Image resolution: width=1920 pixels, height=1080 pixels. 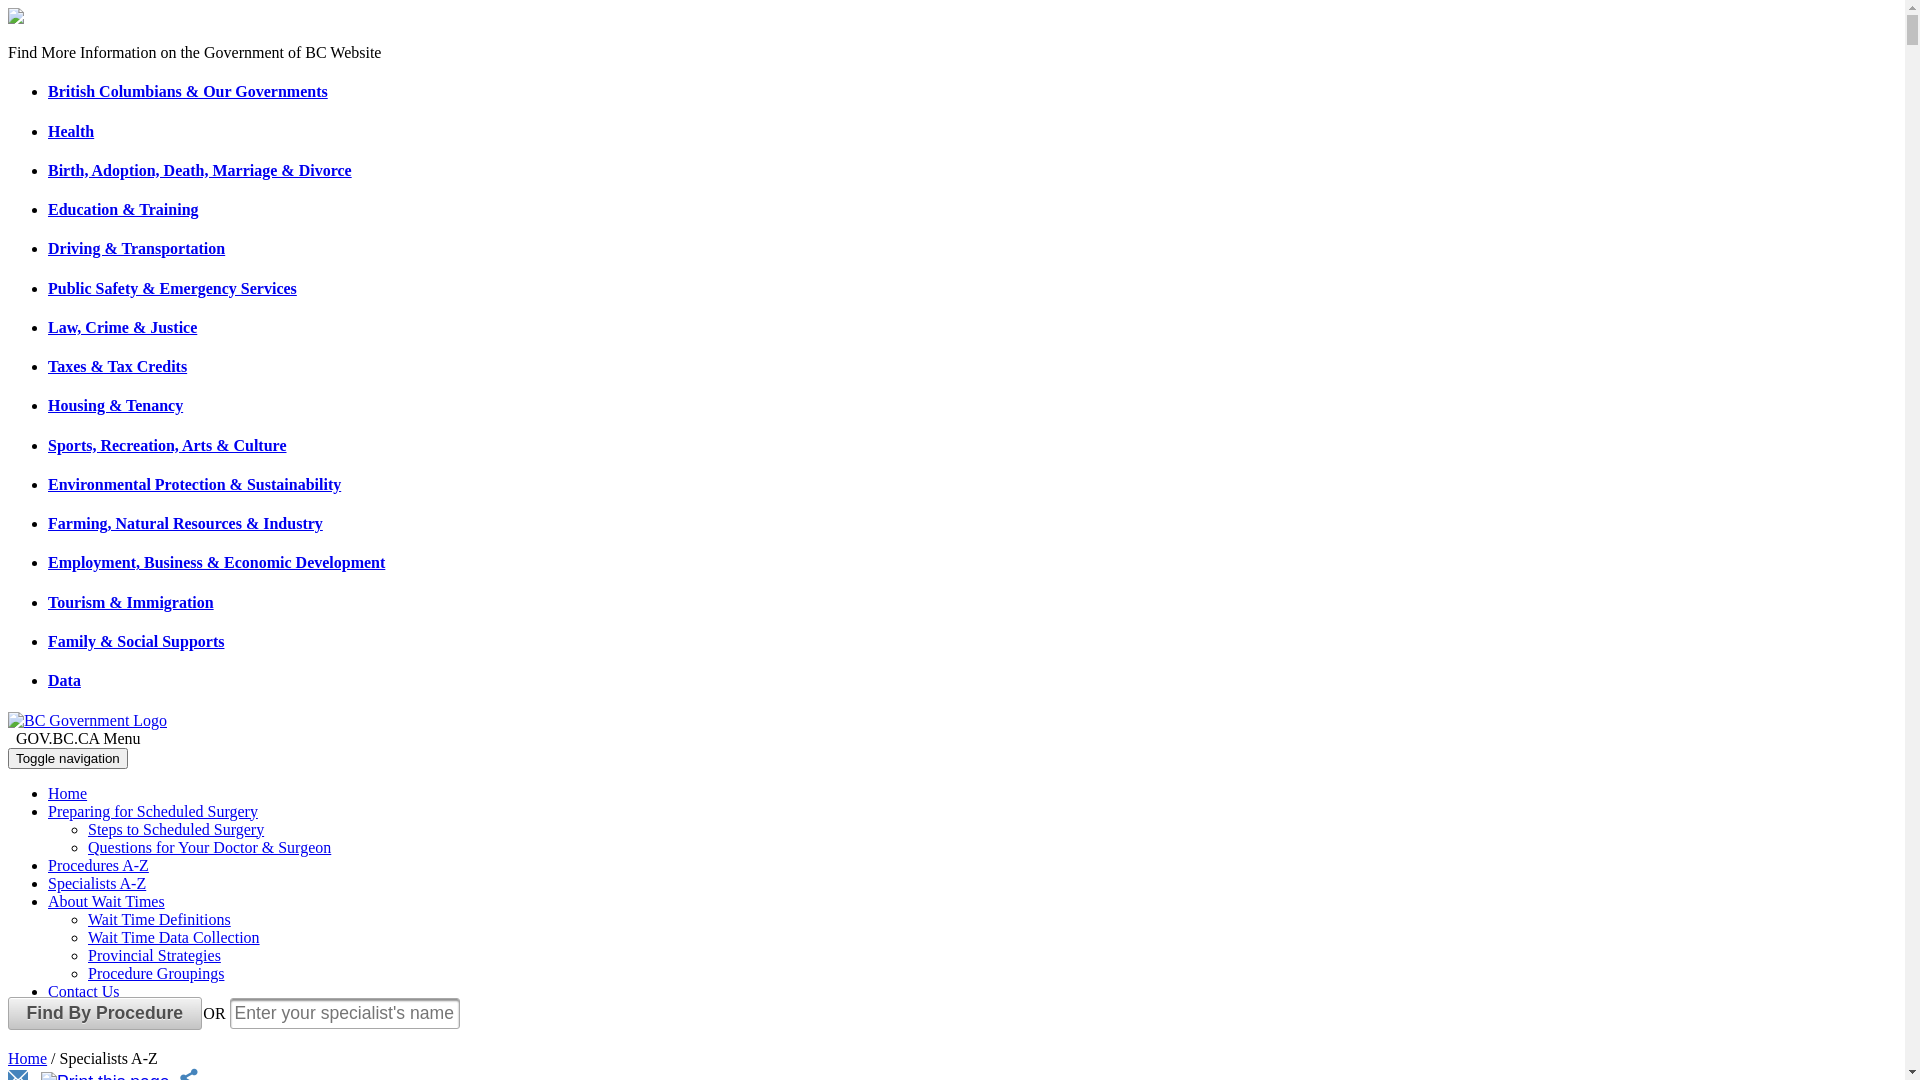 I want to click on Health, so click(x=71, y=132).